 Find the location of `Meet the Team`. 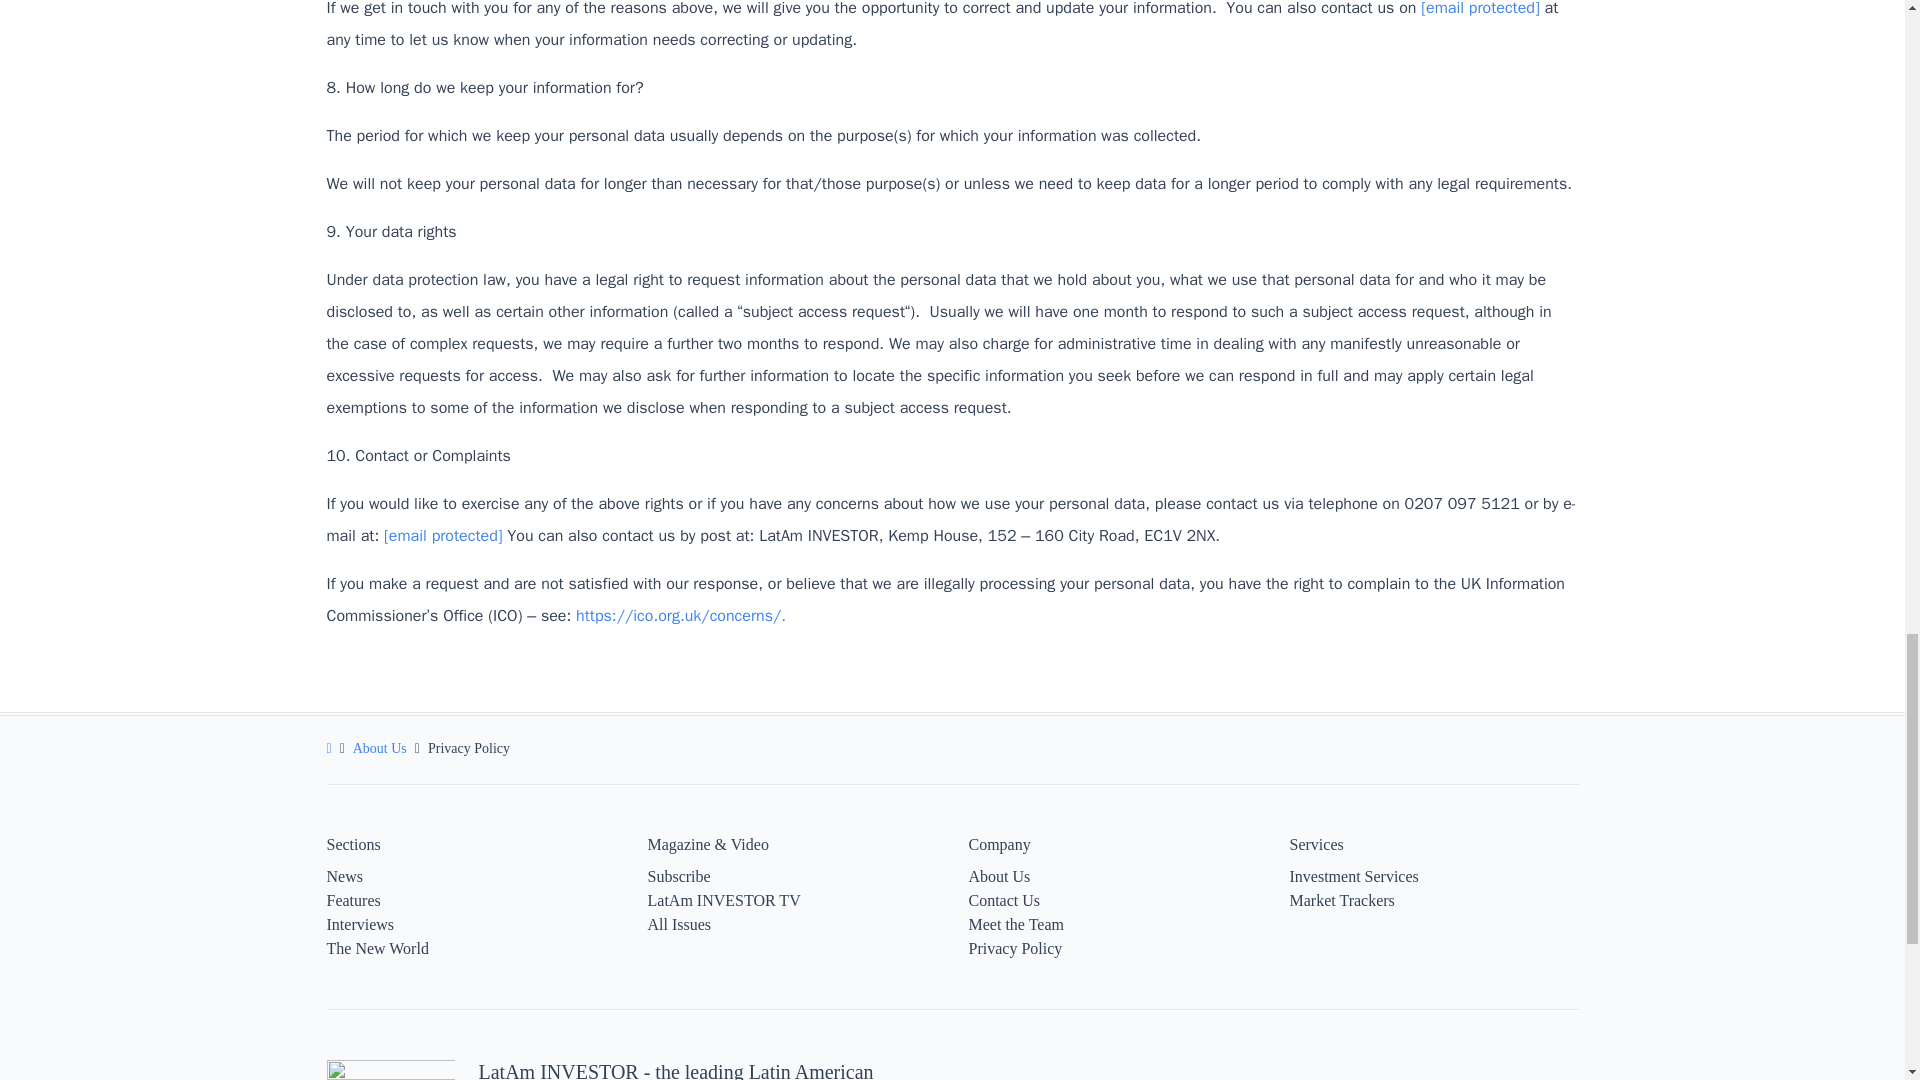

Meet the Team is located at coordinates (1015, 924).